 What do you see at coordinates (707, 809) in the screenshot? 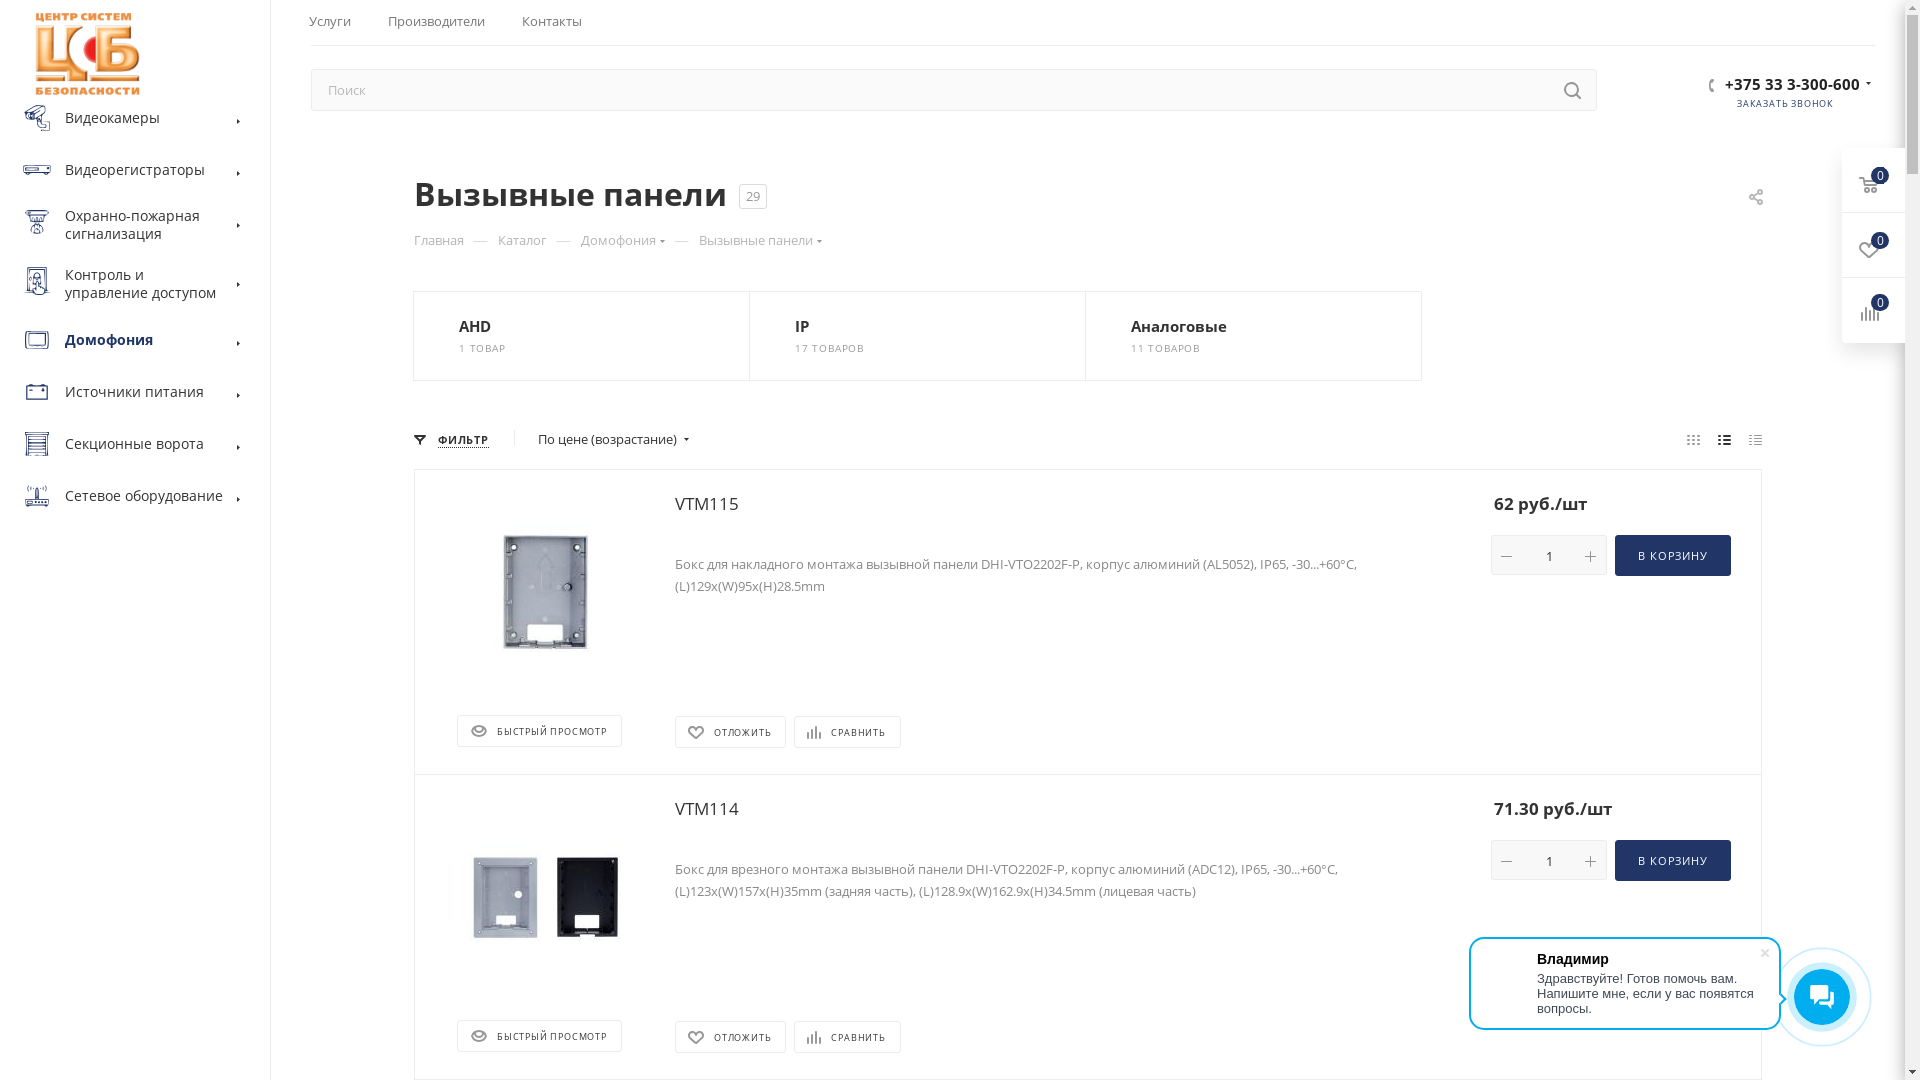
I see `VTM114` at bounding box center [707, 809].